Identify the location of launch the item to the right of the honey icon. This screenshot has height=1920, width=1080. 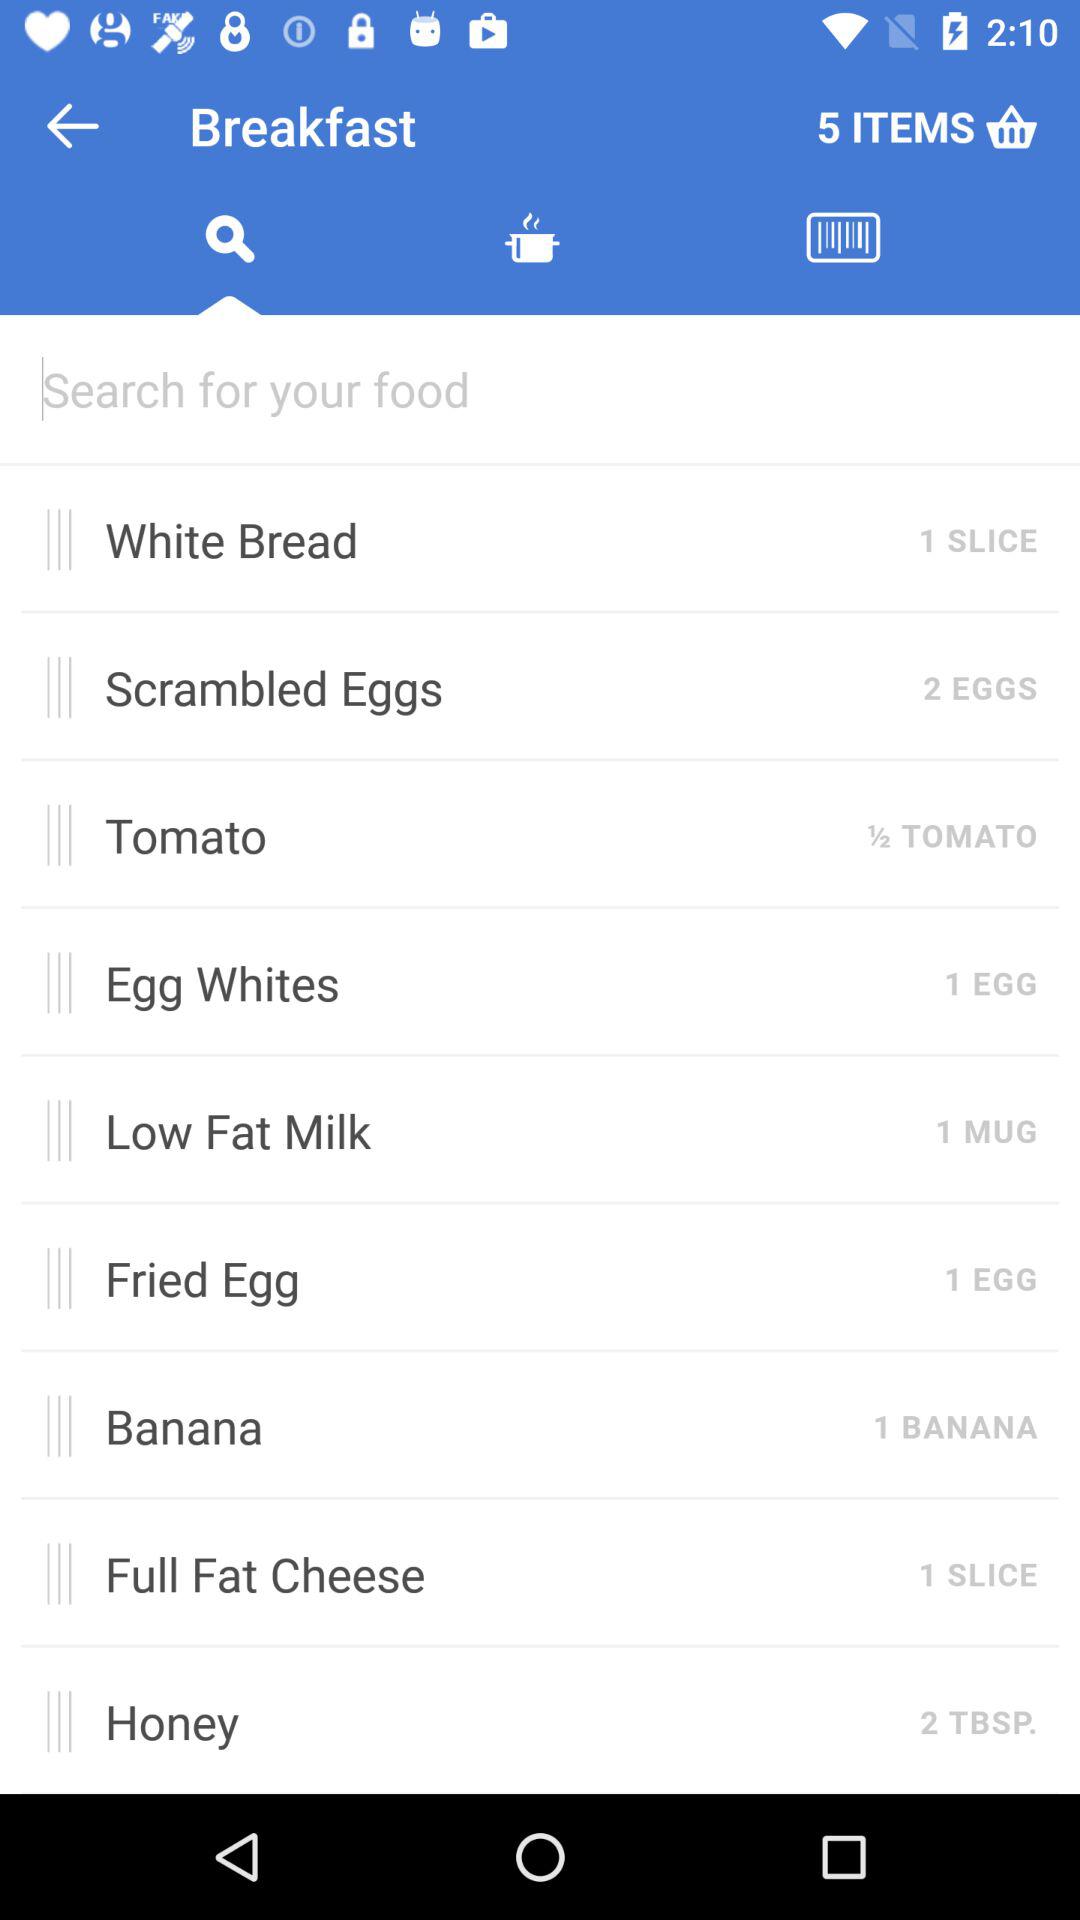
(978, 1721).